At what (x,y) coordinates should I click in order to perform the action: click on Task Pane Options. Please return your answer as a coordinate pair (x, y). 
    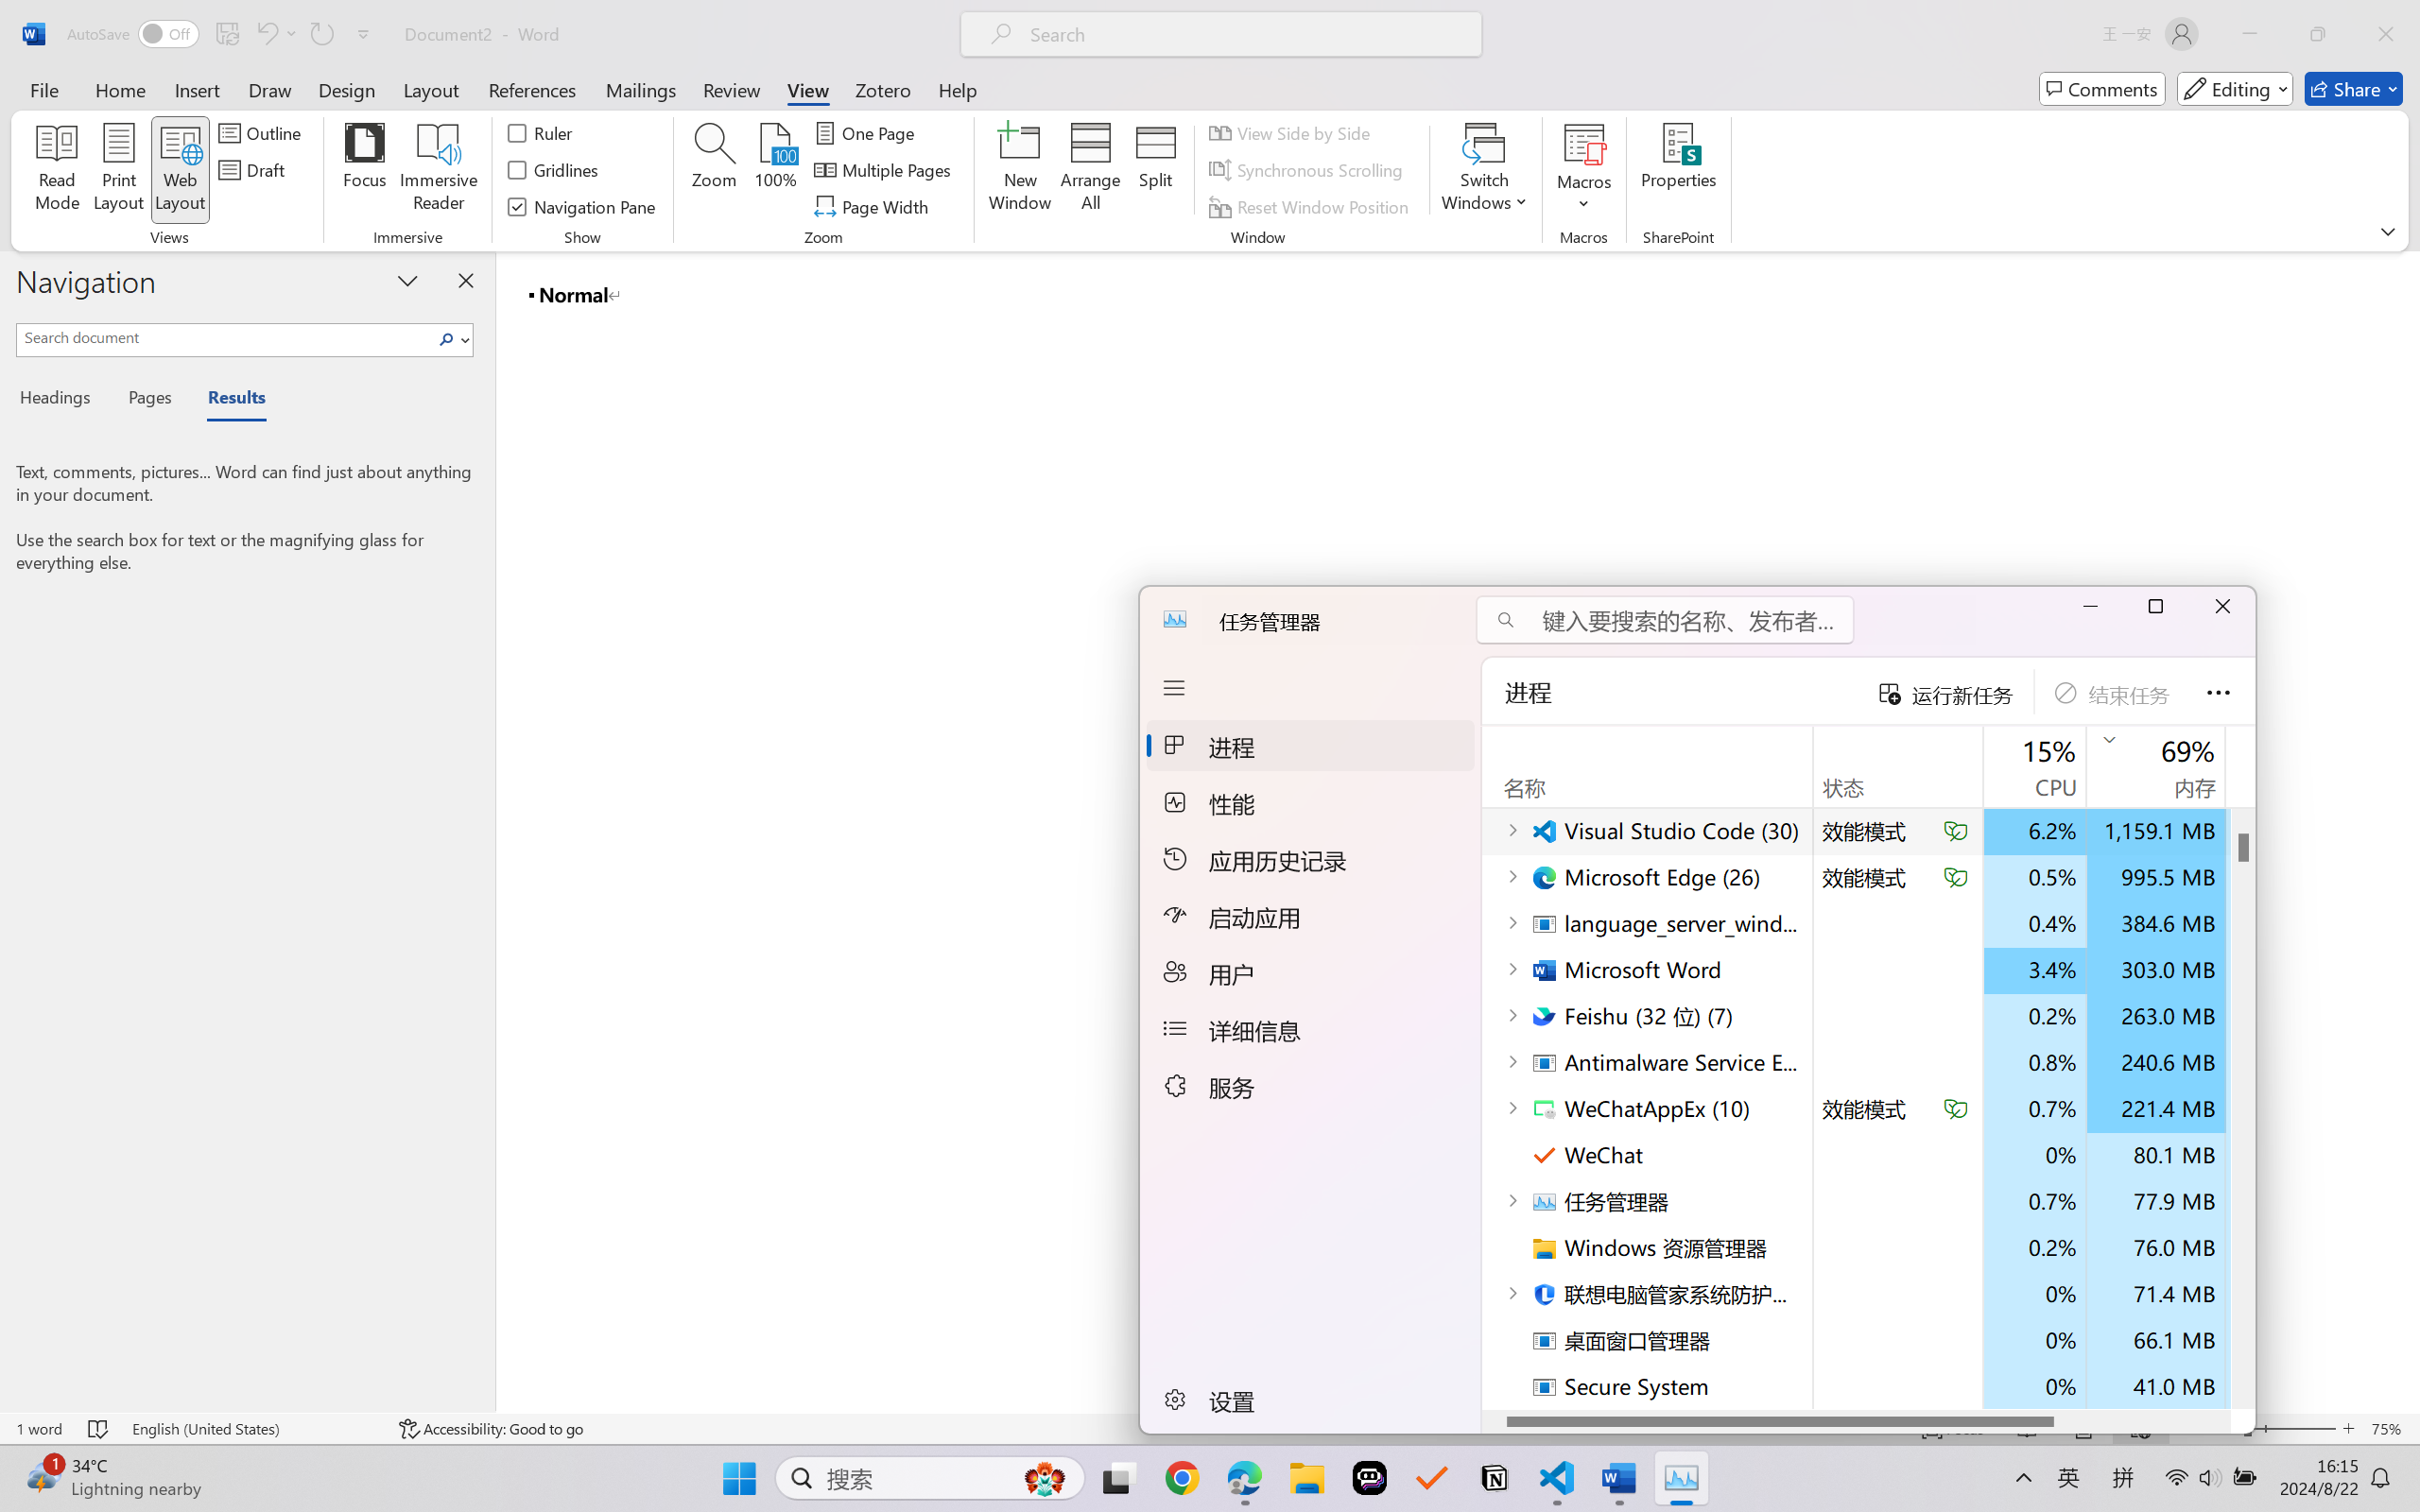
    Looking at the image, I should click on (407, 281).